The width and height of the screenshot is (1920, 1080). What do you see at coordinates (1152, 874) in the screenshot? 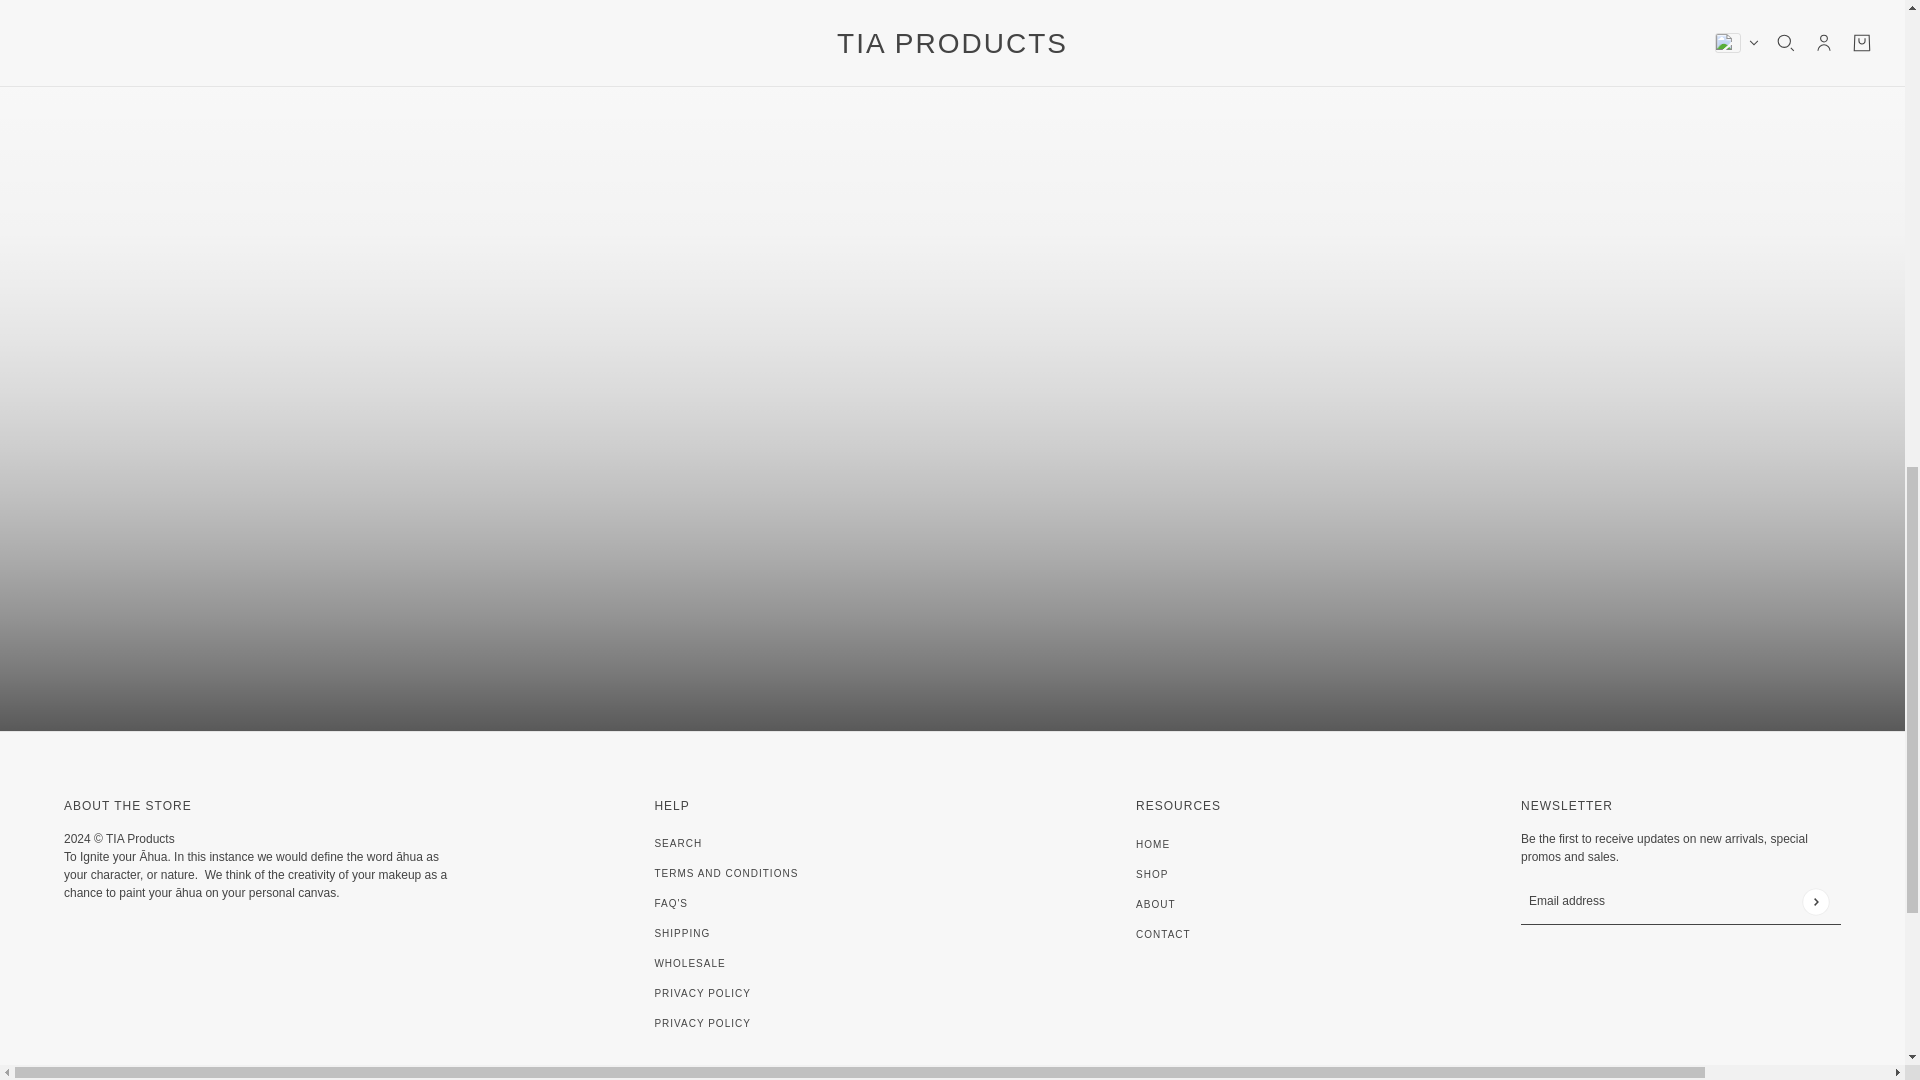
I see `Shop` at bounding box center [1152, 874].